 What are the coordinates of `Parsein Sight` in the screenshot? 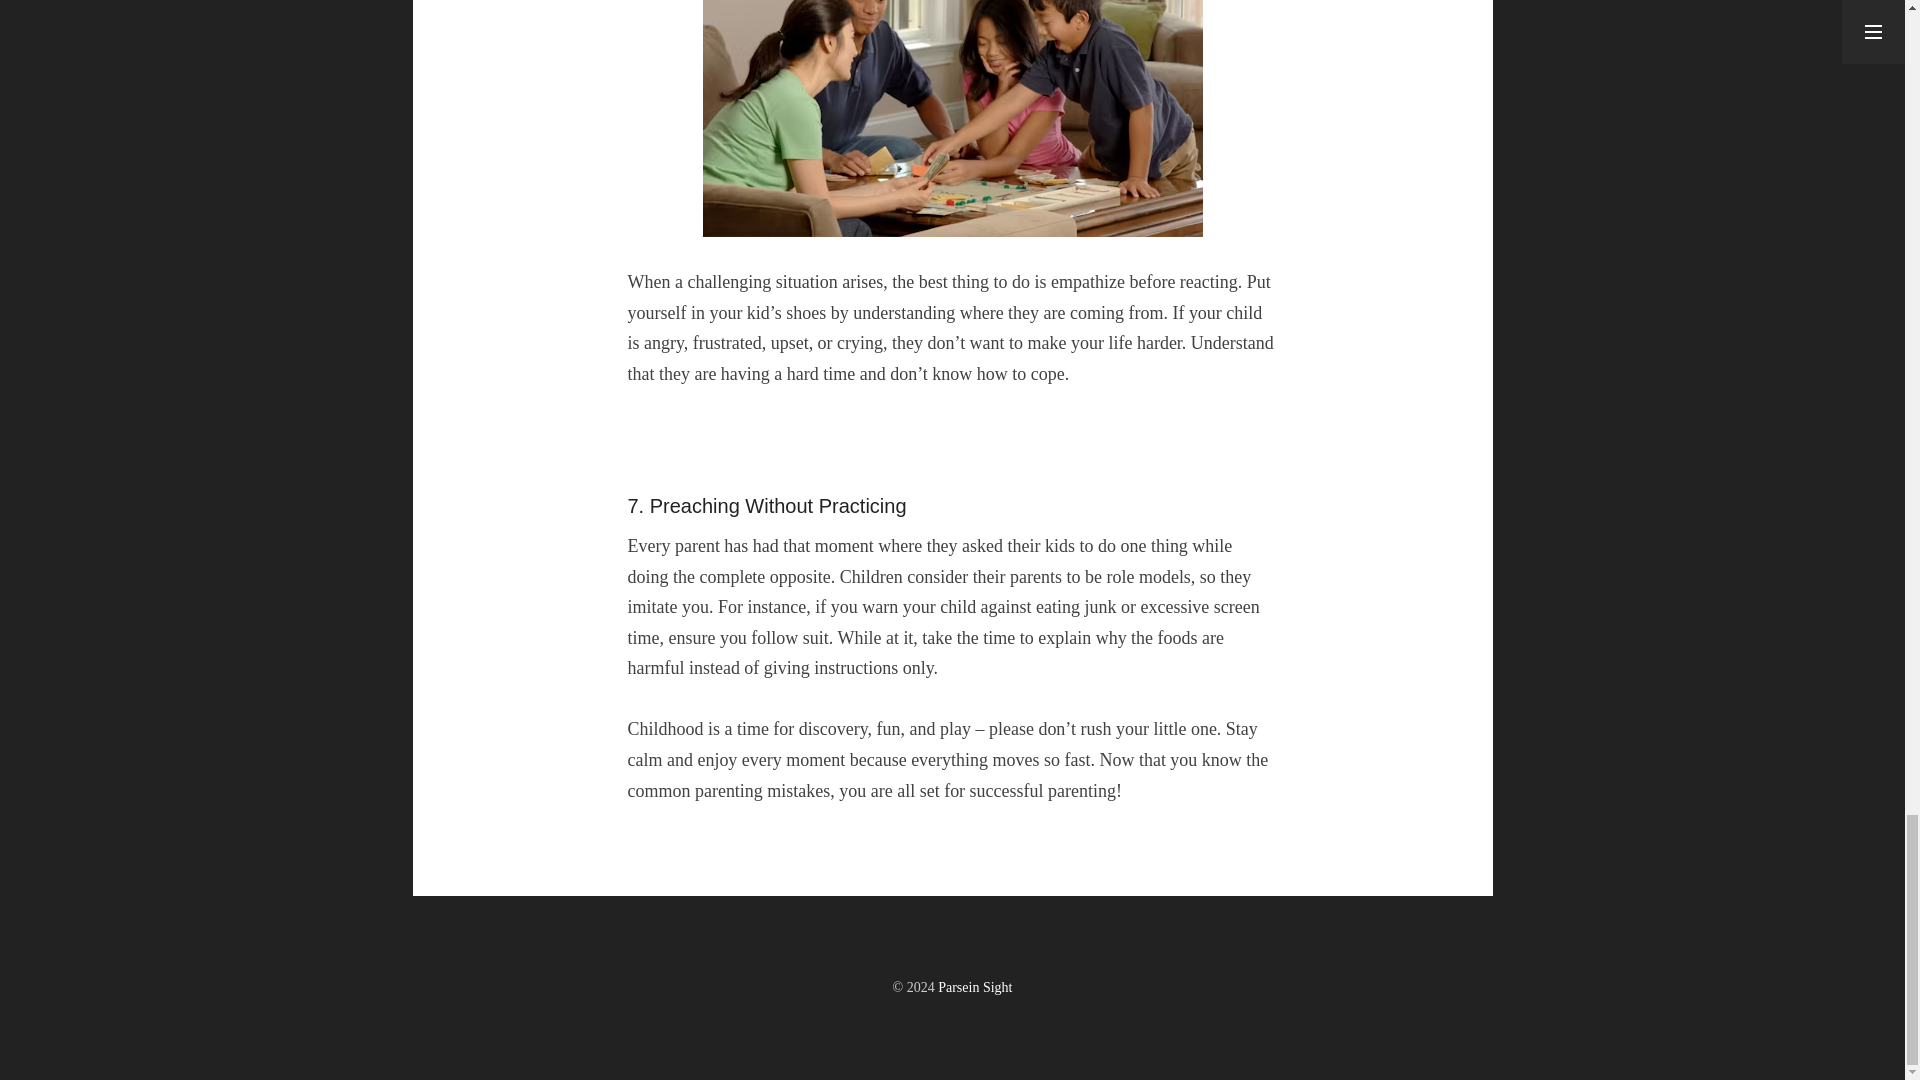 It's located at (974, 986).